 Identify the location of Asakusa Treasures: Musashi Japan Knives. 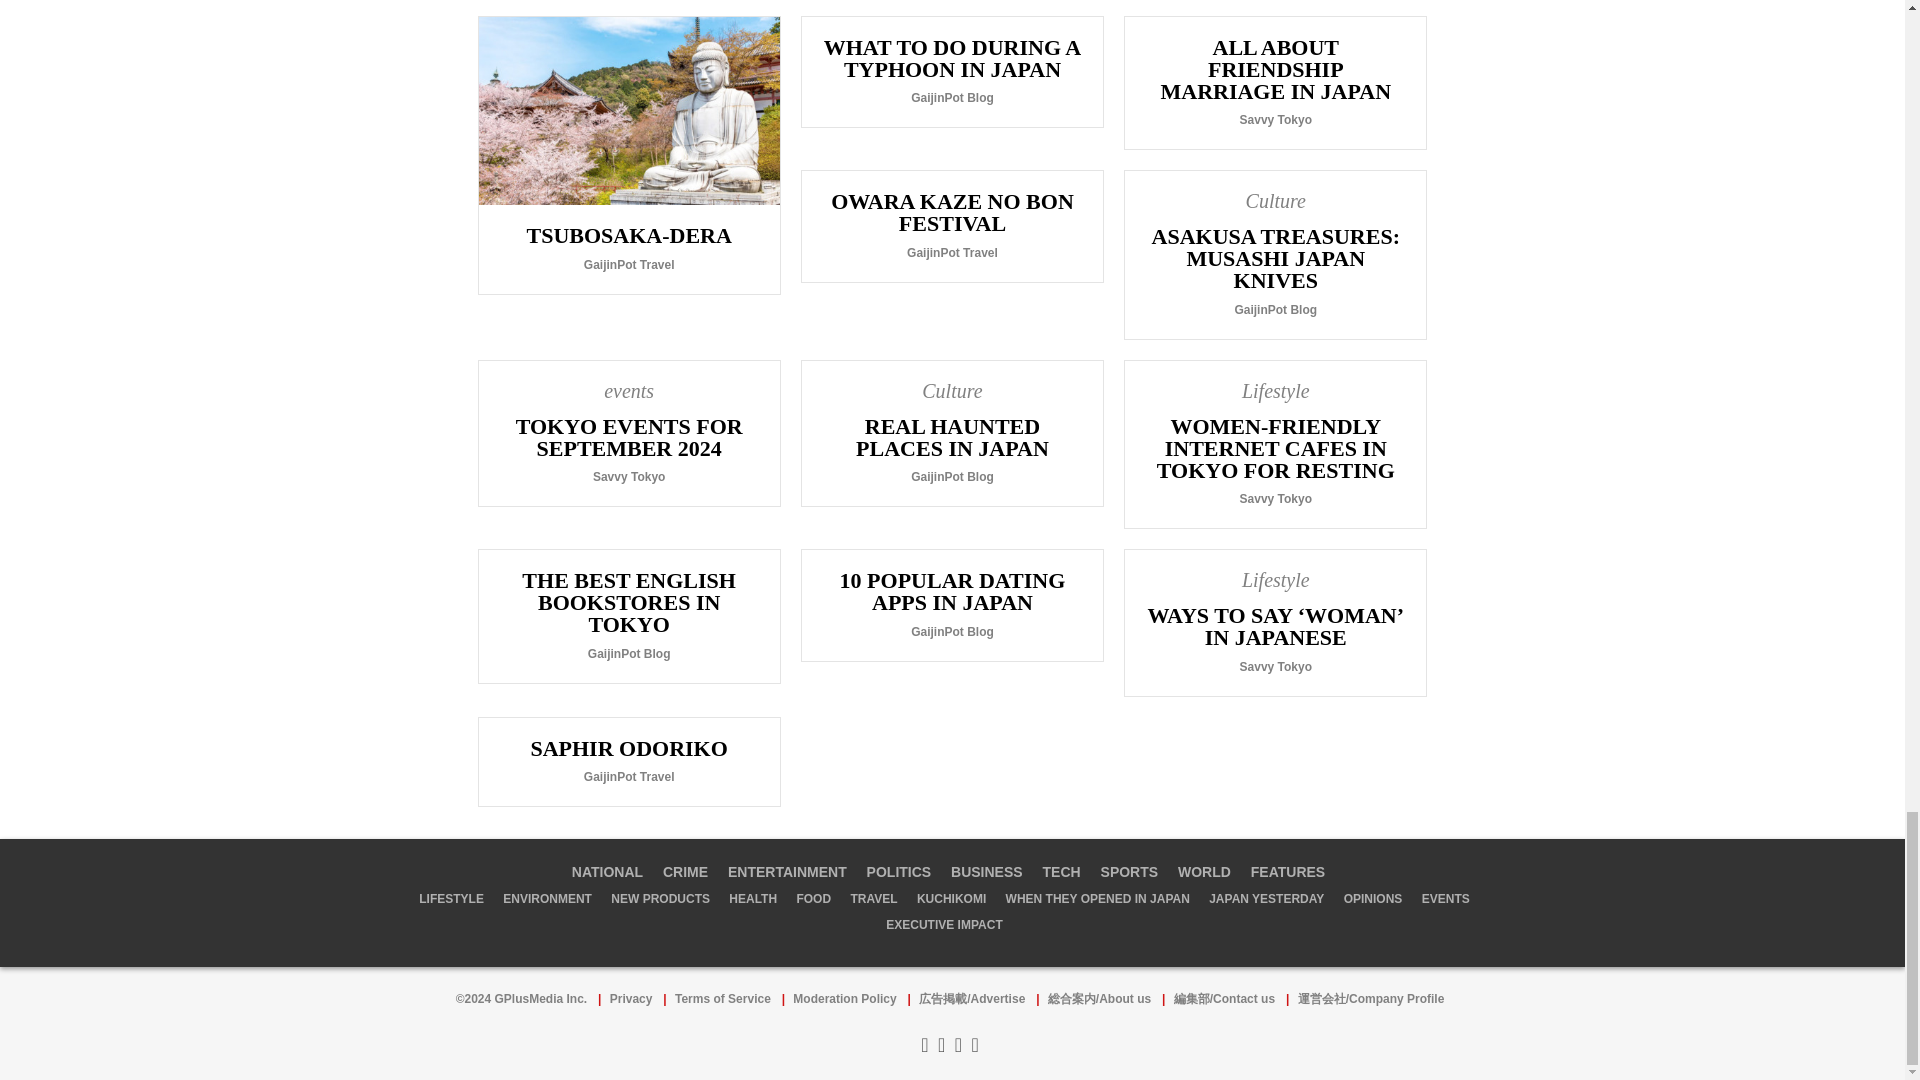
(1276, 254).